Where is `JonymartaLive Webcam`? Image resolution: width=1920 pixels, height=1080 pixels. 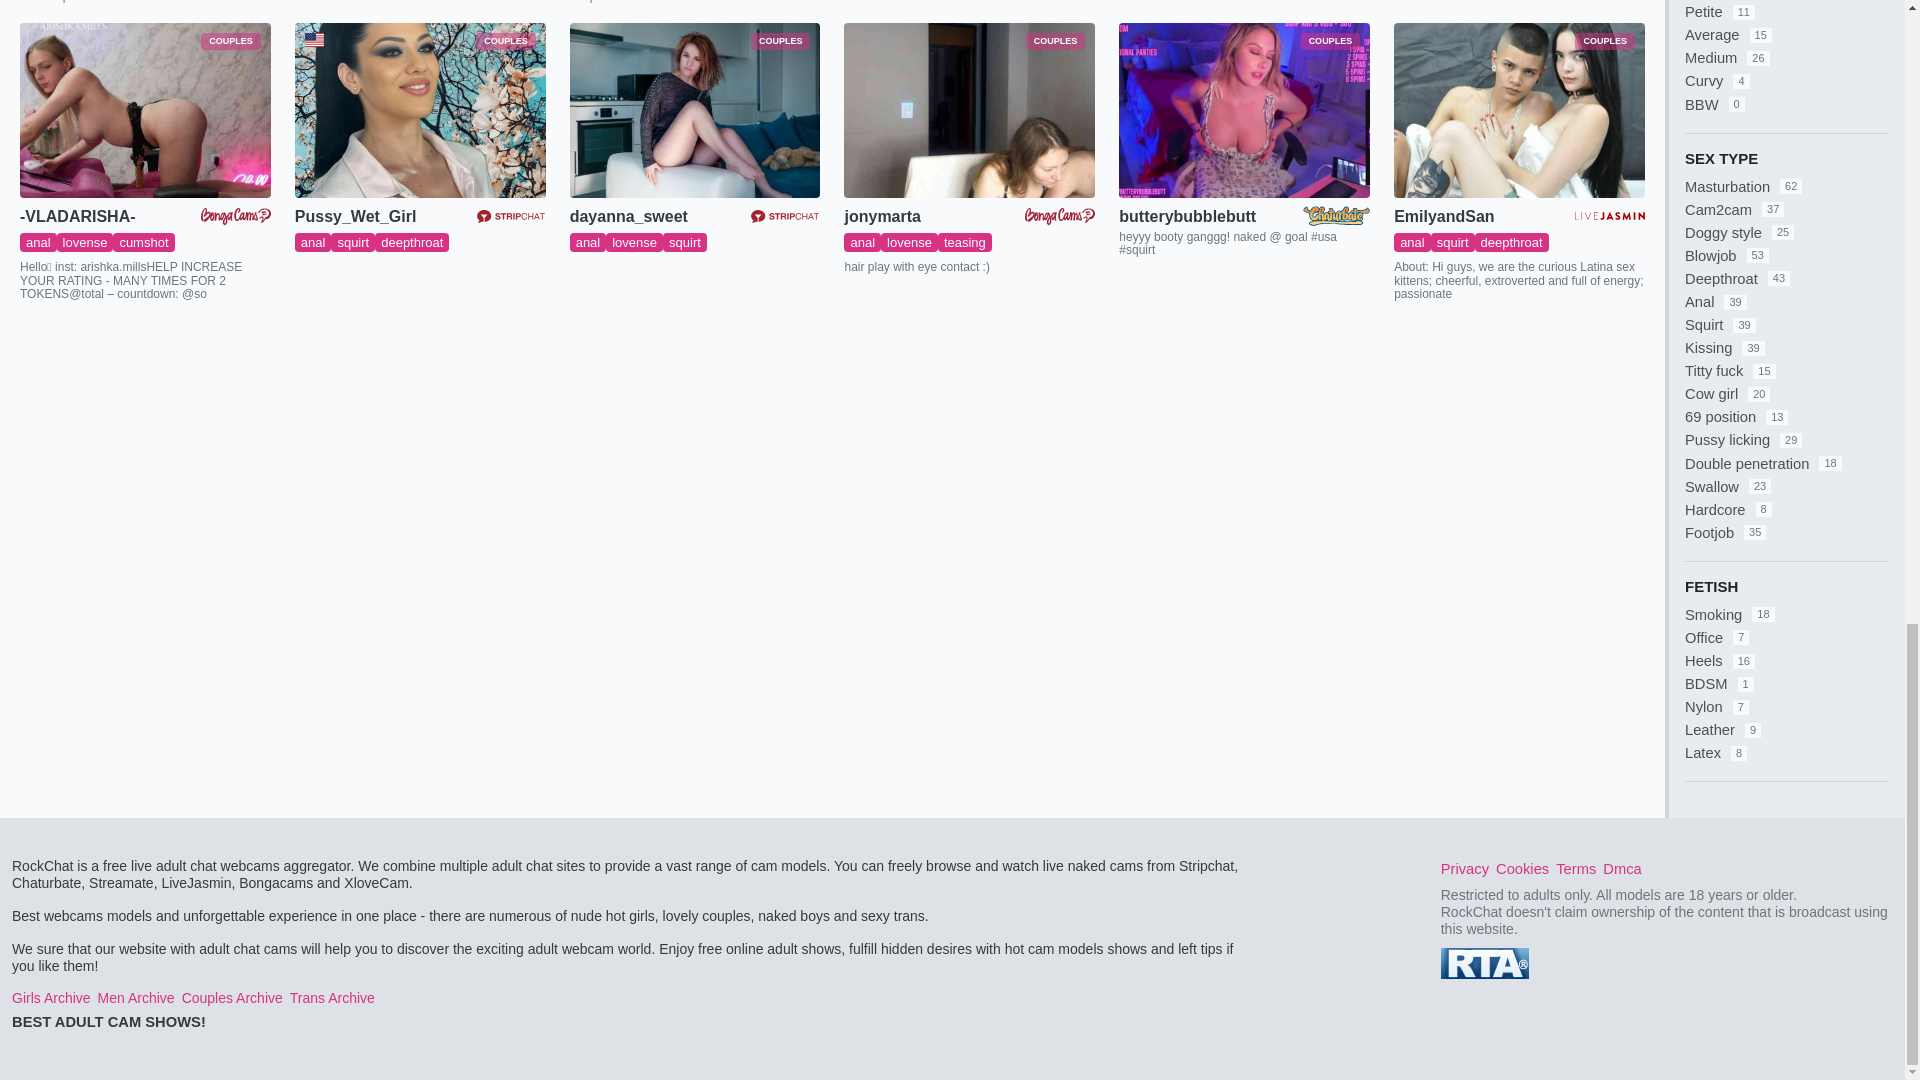
JonymartaLive Webcam is located at coordinates (969, 110).